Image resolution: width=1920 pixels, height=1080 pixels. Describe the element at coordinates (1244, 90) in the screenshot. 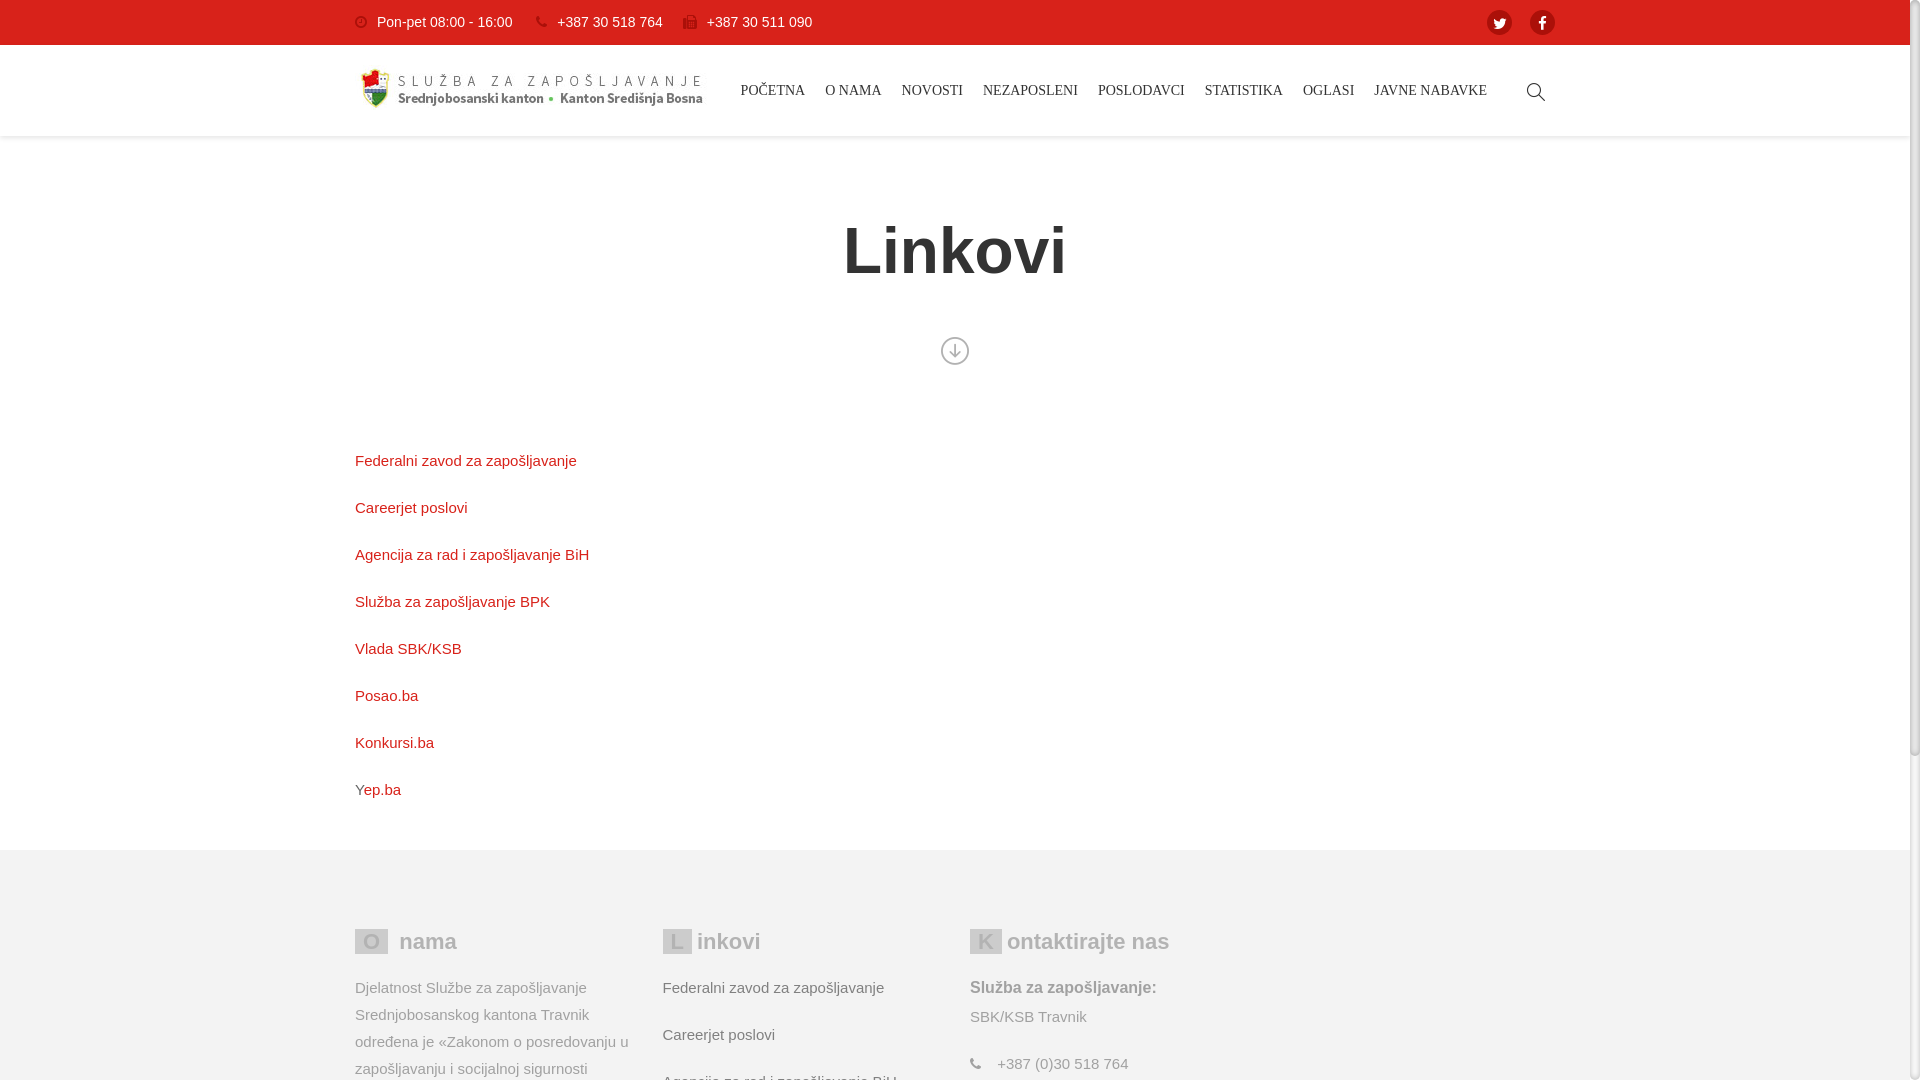

I see `STATISTIKA` at that location.